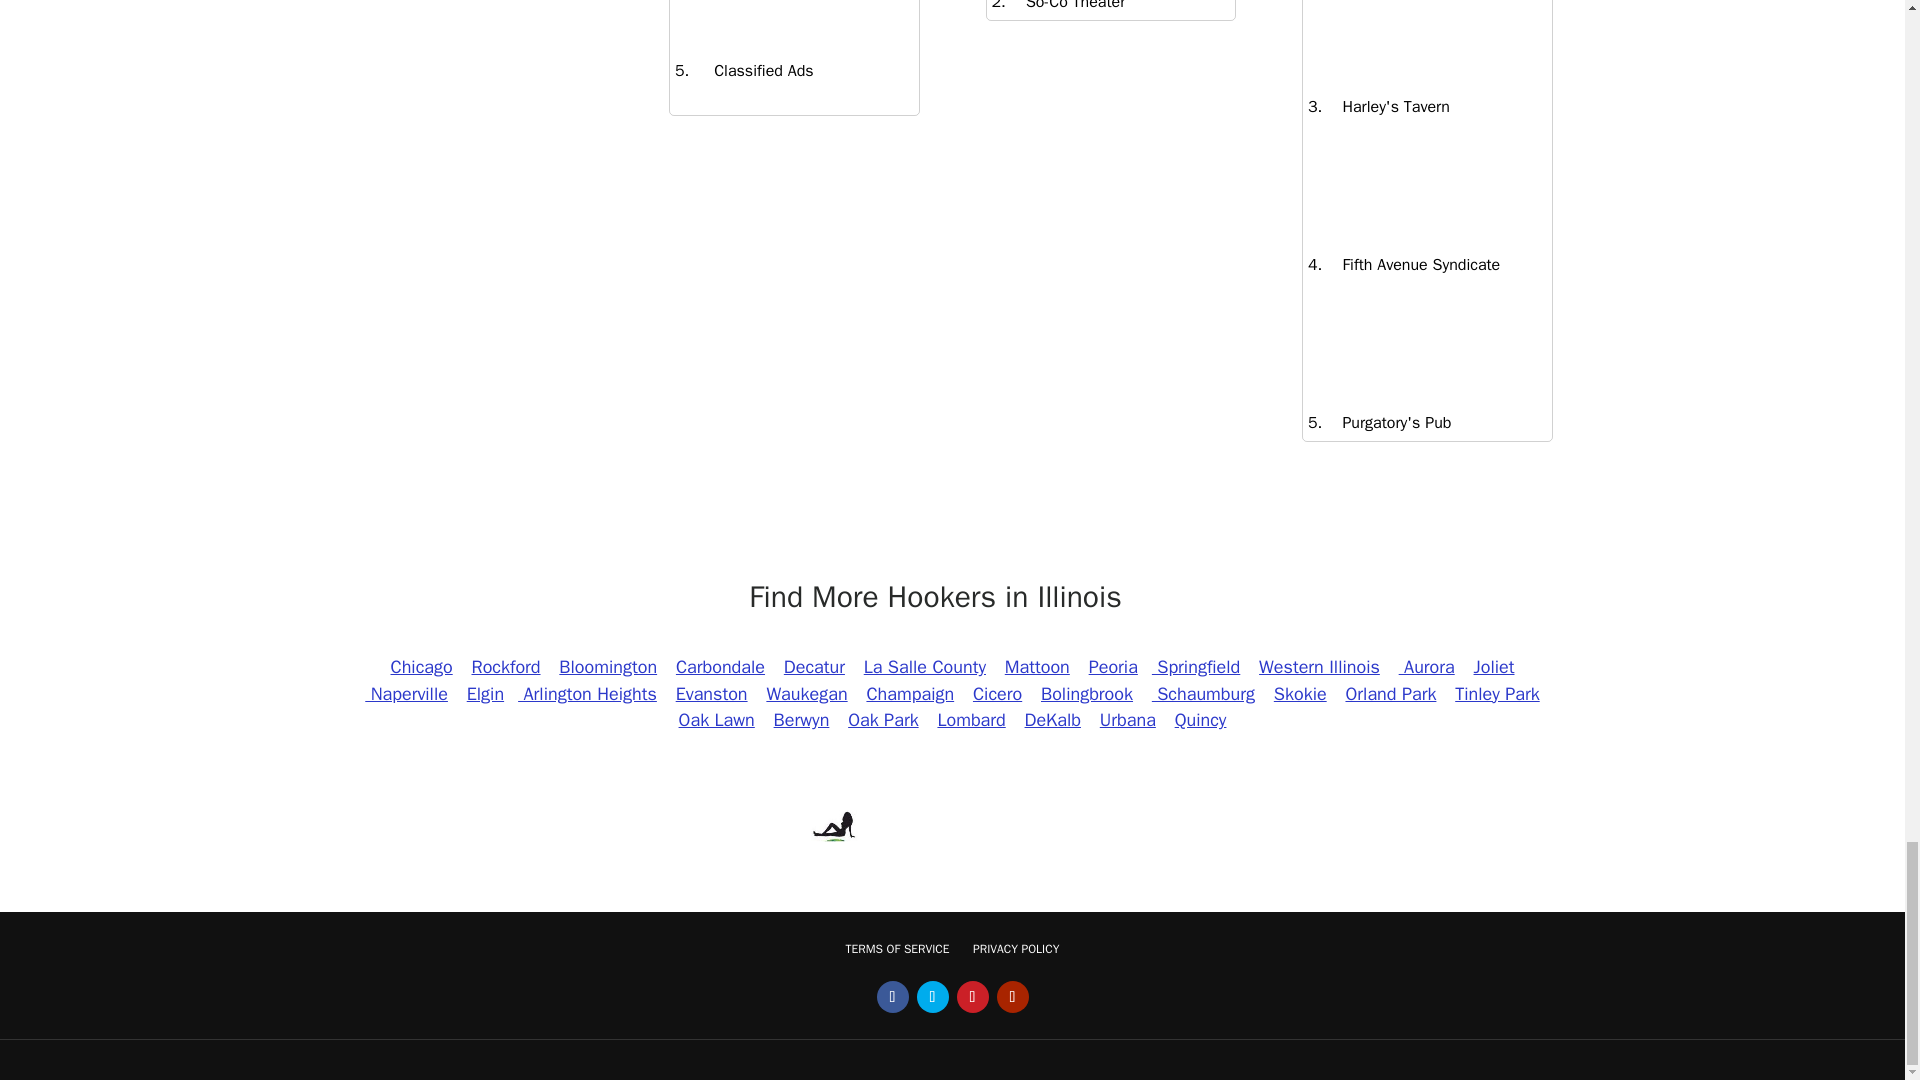 This screenshot has width=1920, height=1080. Describe the element at coordinates (720, 666) in the screenshot. I see `Carbondale` at that location.